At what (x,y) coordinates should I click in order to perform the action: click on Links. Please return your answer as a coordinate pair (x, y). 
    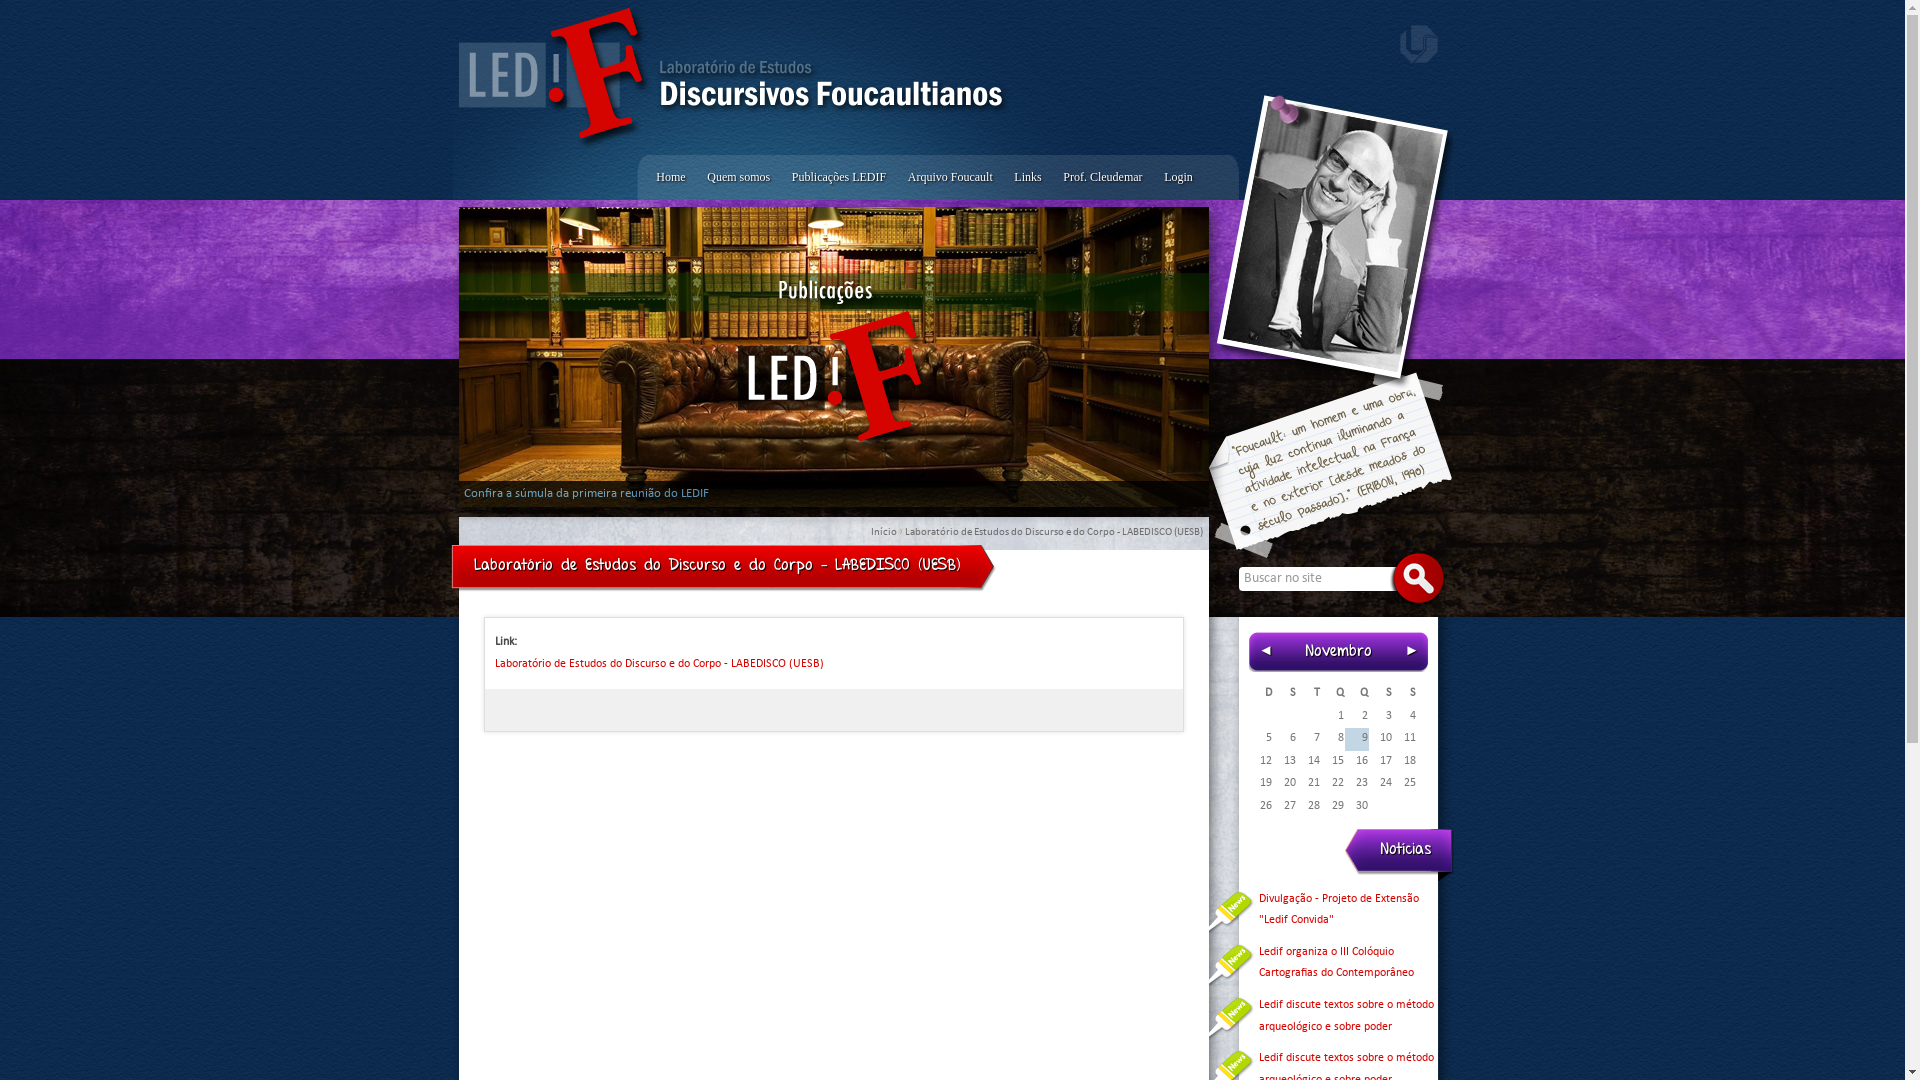
    Looking at the image, I should click on (1028, 178).